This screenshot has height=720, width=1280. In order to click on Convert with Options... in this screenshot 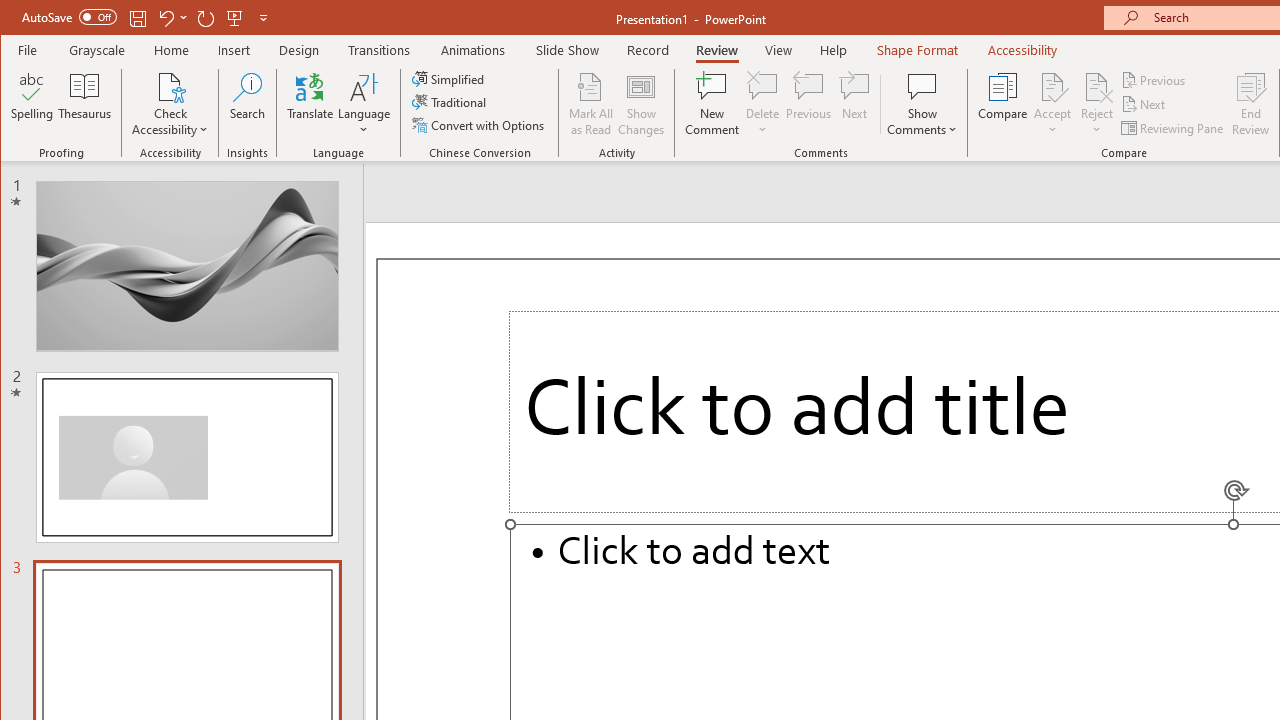, I will do `click(480, 124)`.